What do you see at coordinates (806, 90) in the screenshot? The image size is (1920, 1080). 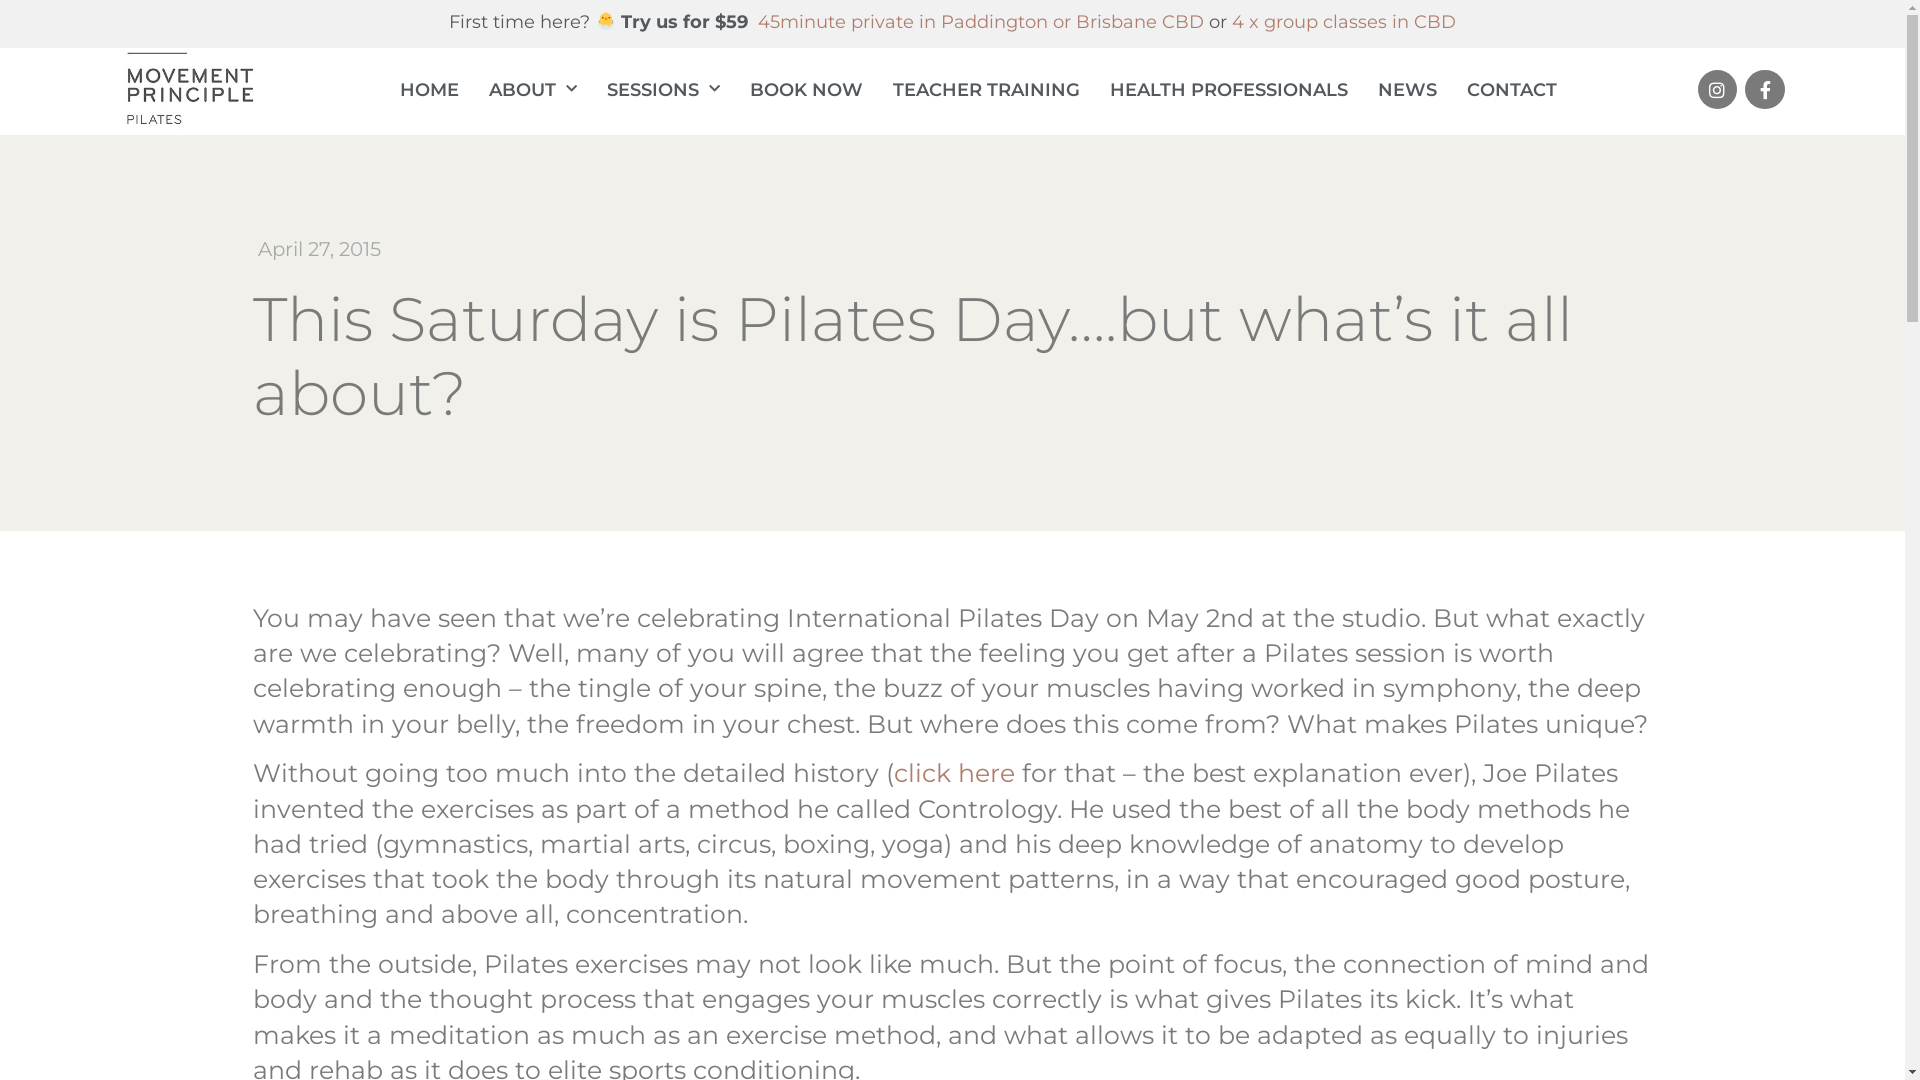 I see `BOOK NOW` at bounding box center [806, 90].